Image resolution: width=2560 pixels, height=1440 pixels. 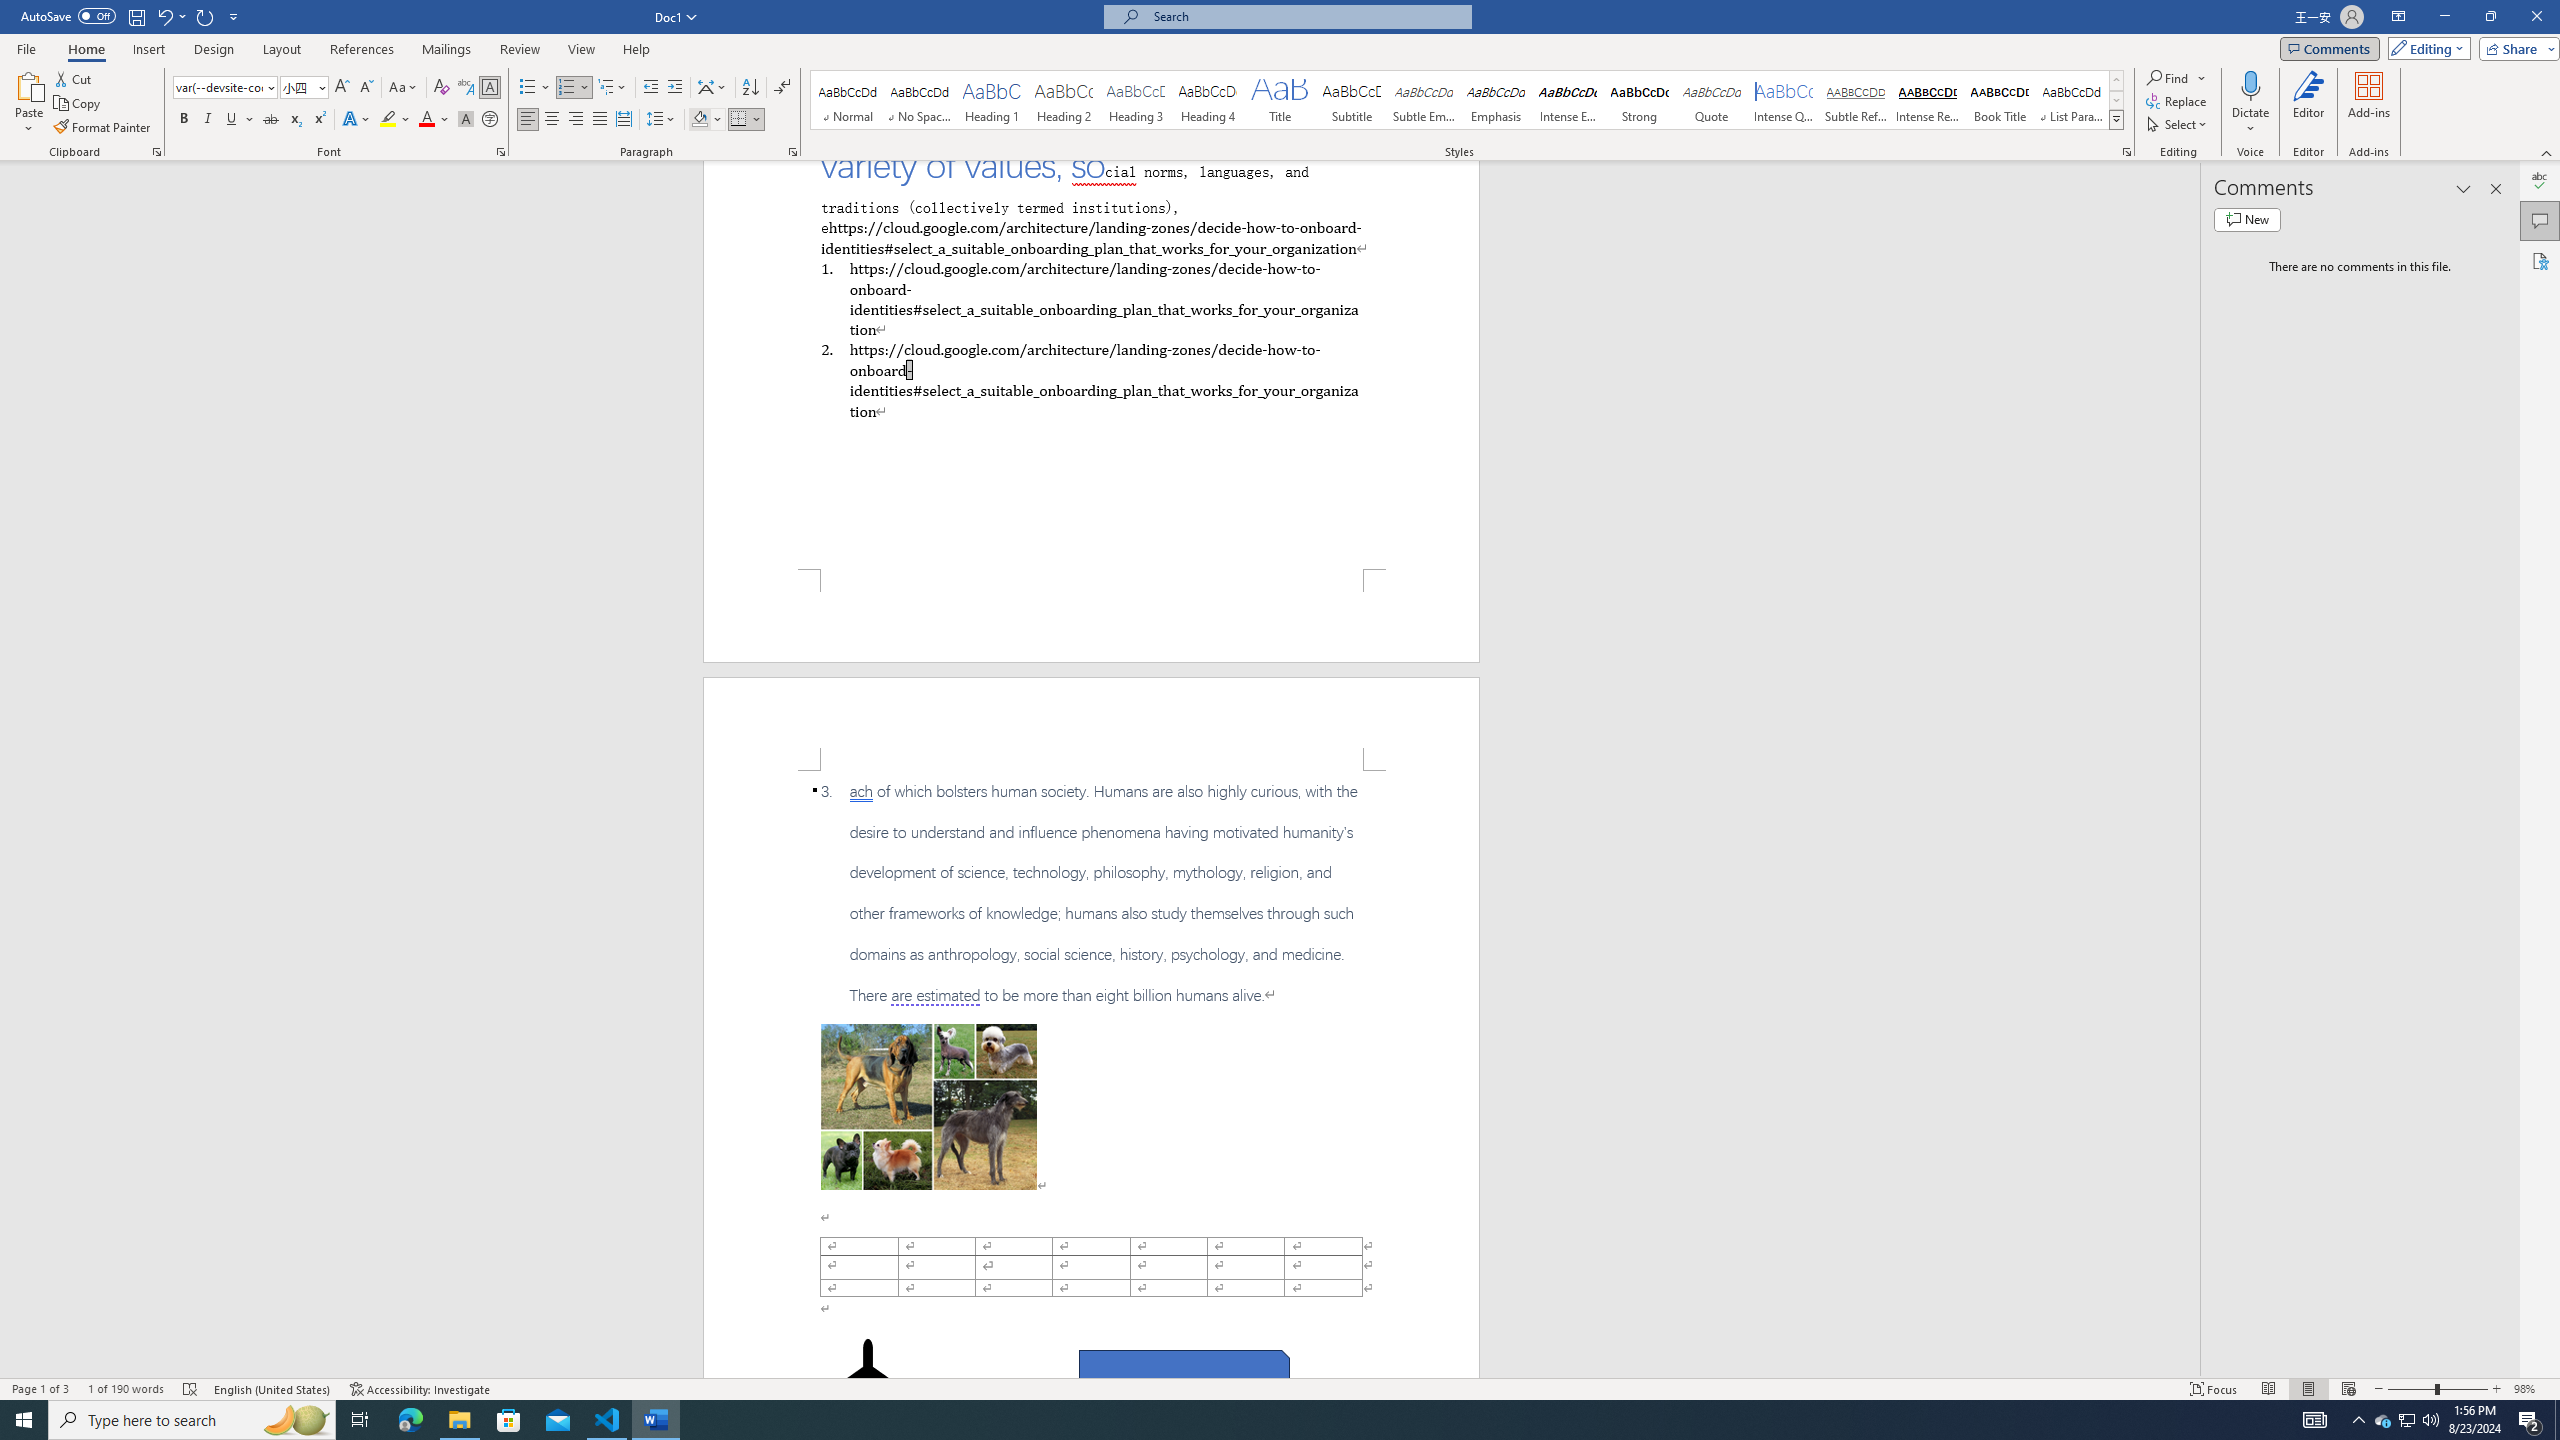 What do you see at coordinates (750, 88) in the screenshot?
I see `Sort...` at bounding box center [750, 88].